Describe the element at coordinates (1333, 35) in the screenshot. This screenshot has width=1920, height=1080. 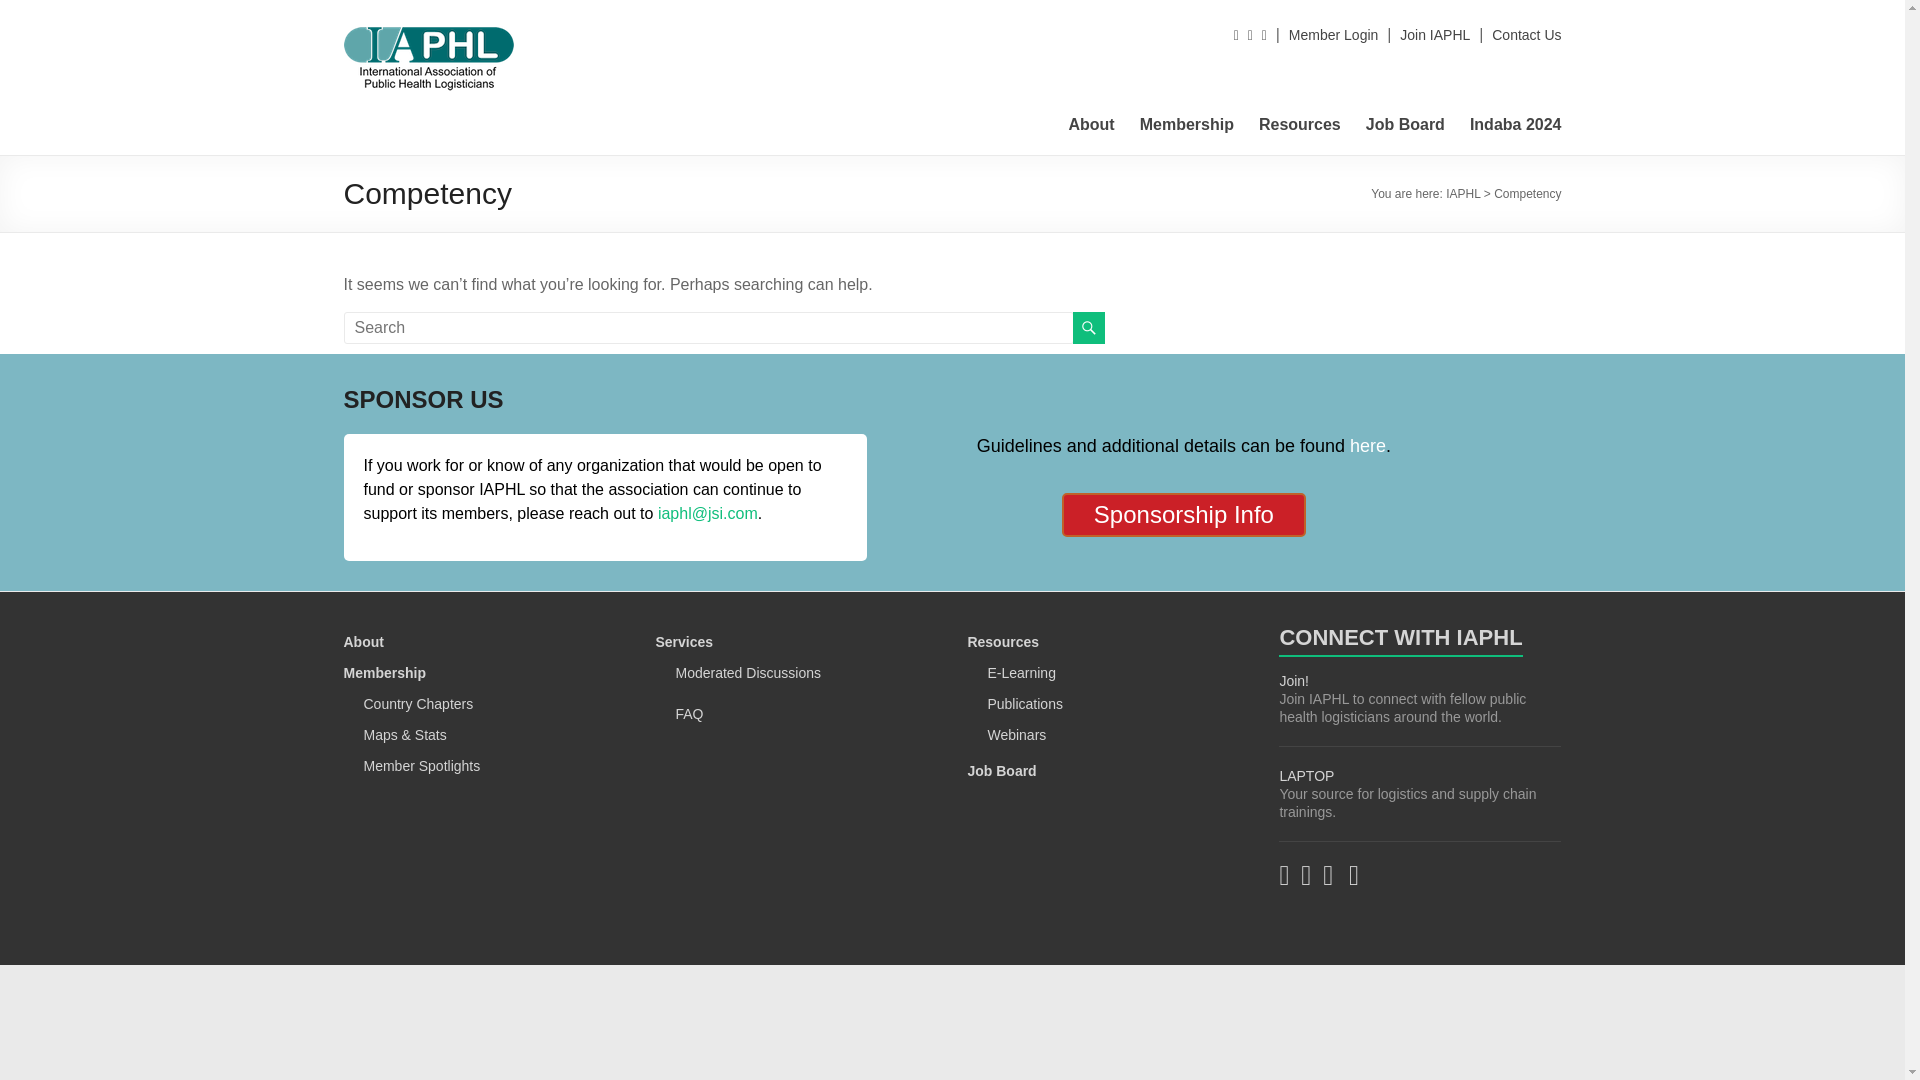
I see `Member Login` at that location.